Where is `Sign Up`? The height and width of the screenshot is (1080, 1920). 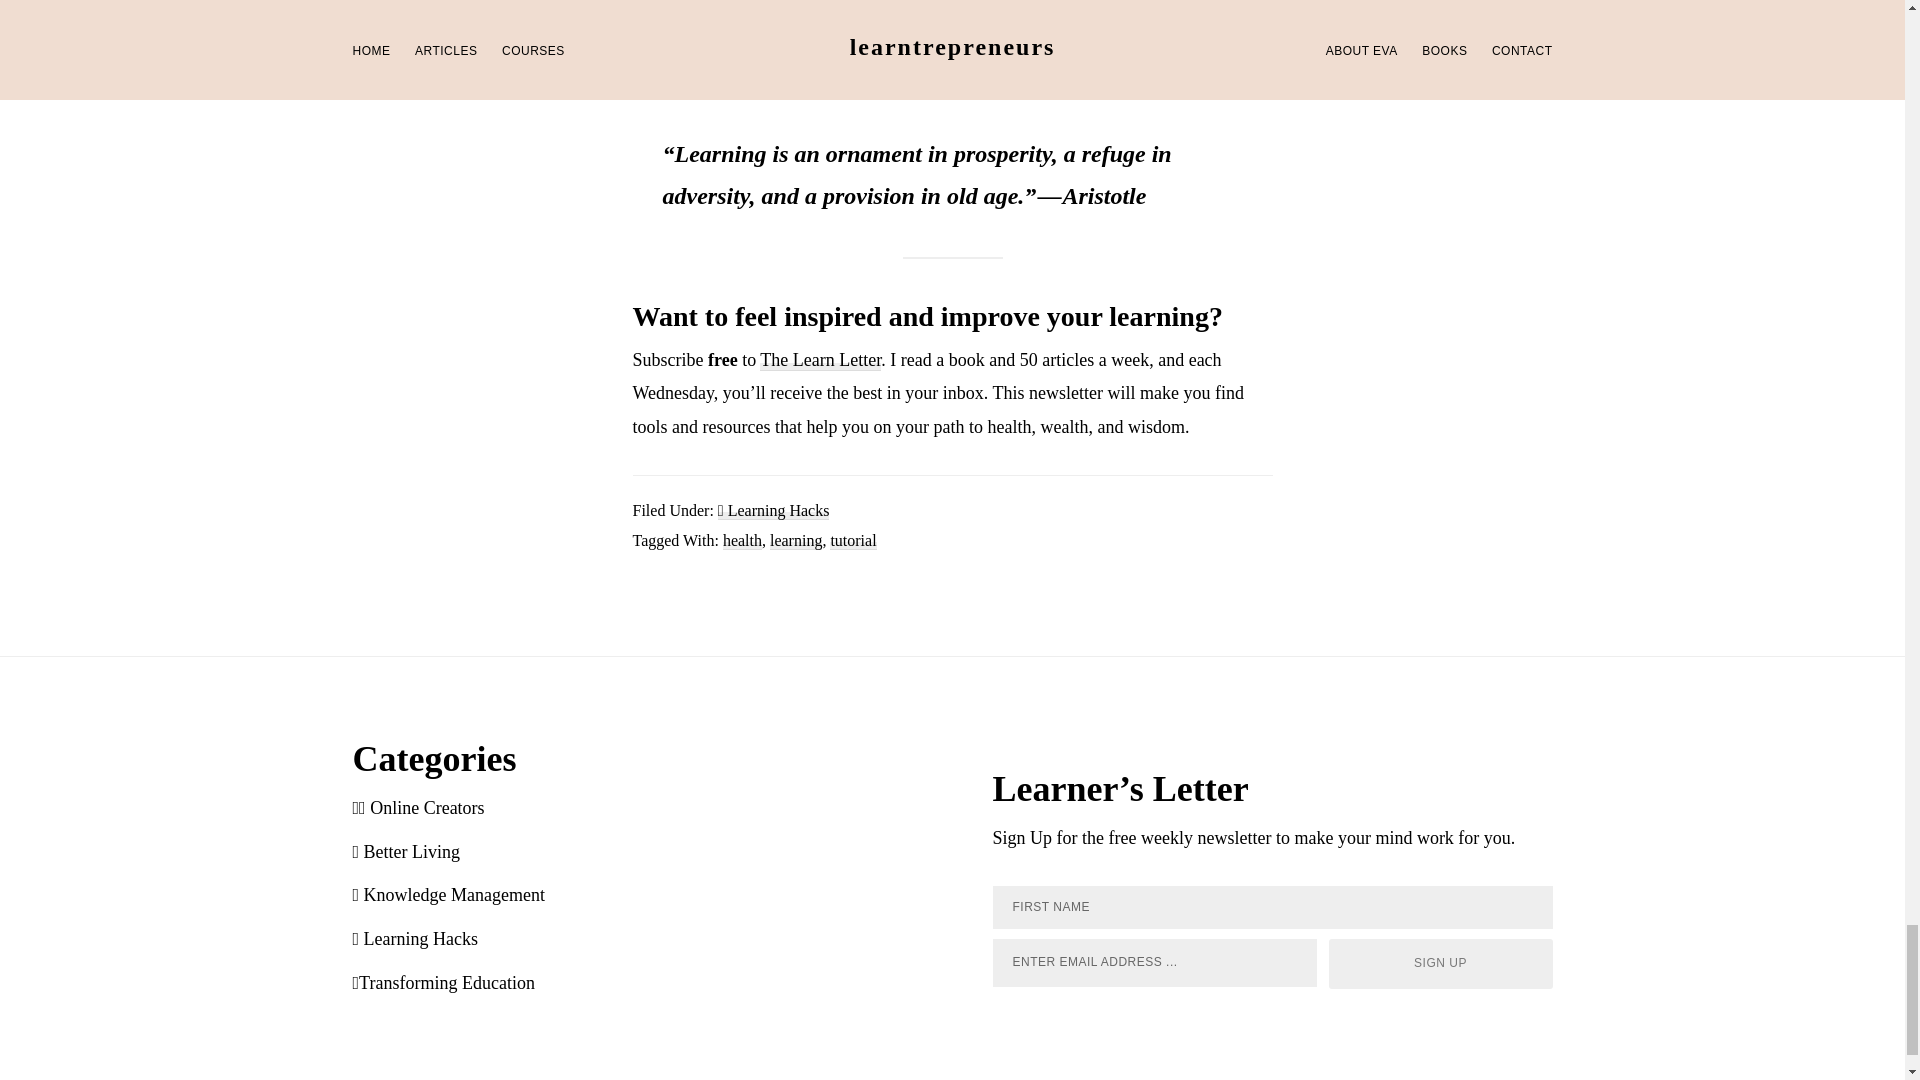
Sign Up is located at coordinates (1440, 964).